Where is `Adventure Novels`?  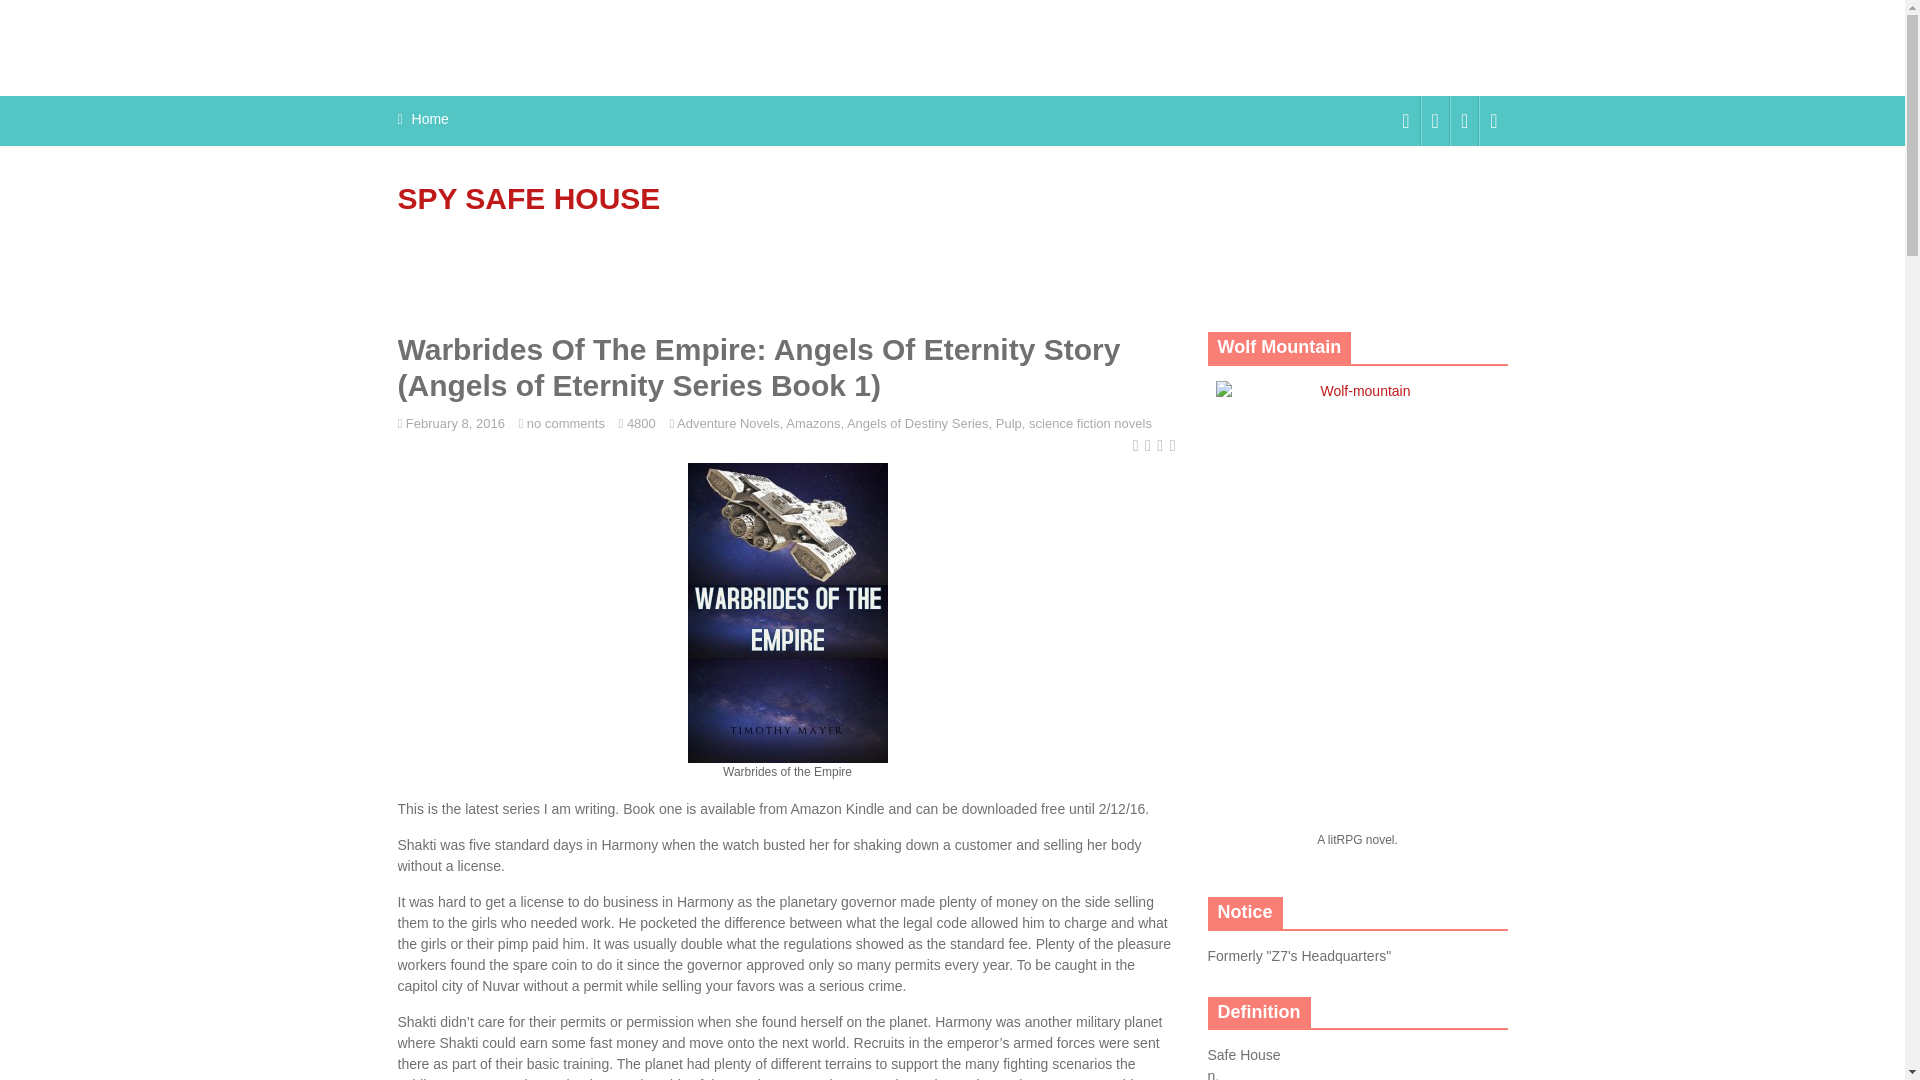
Adventure Novels is located at coordinates (728, 422).